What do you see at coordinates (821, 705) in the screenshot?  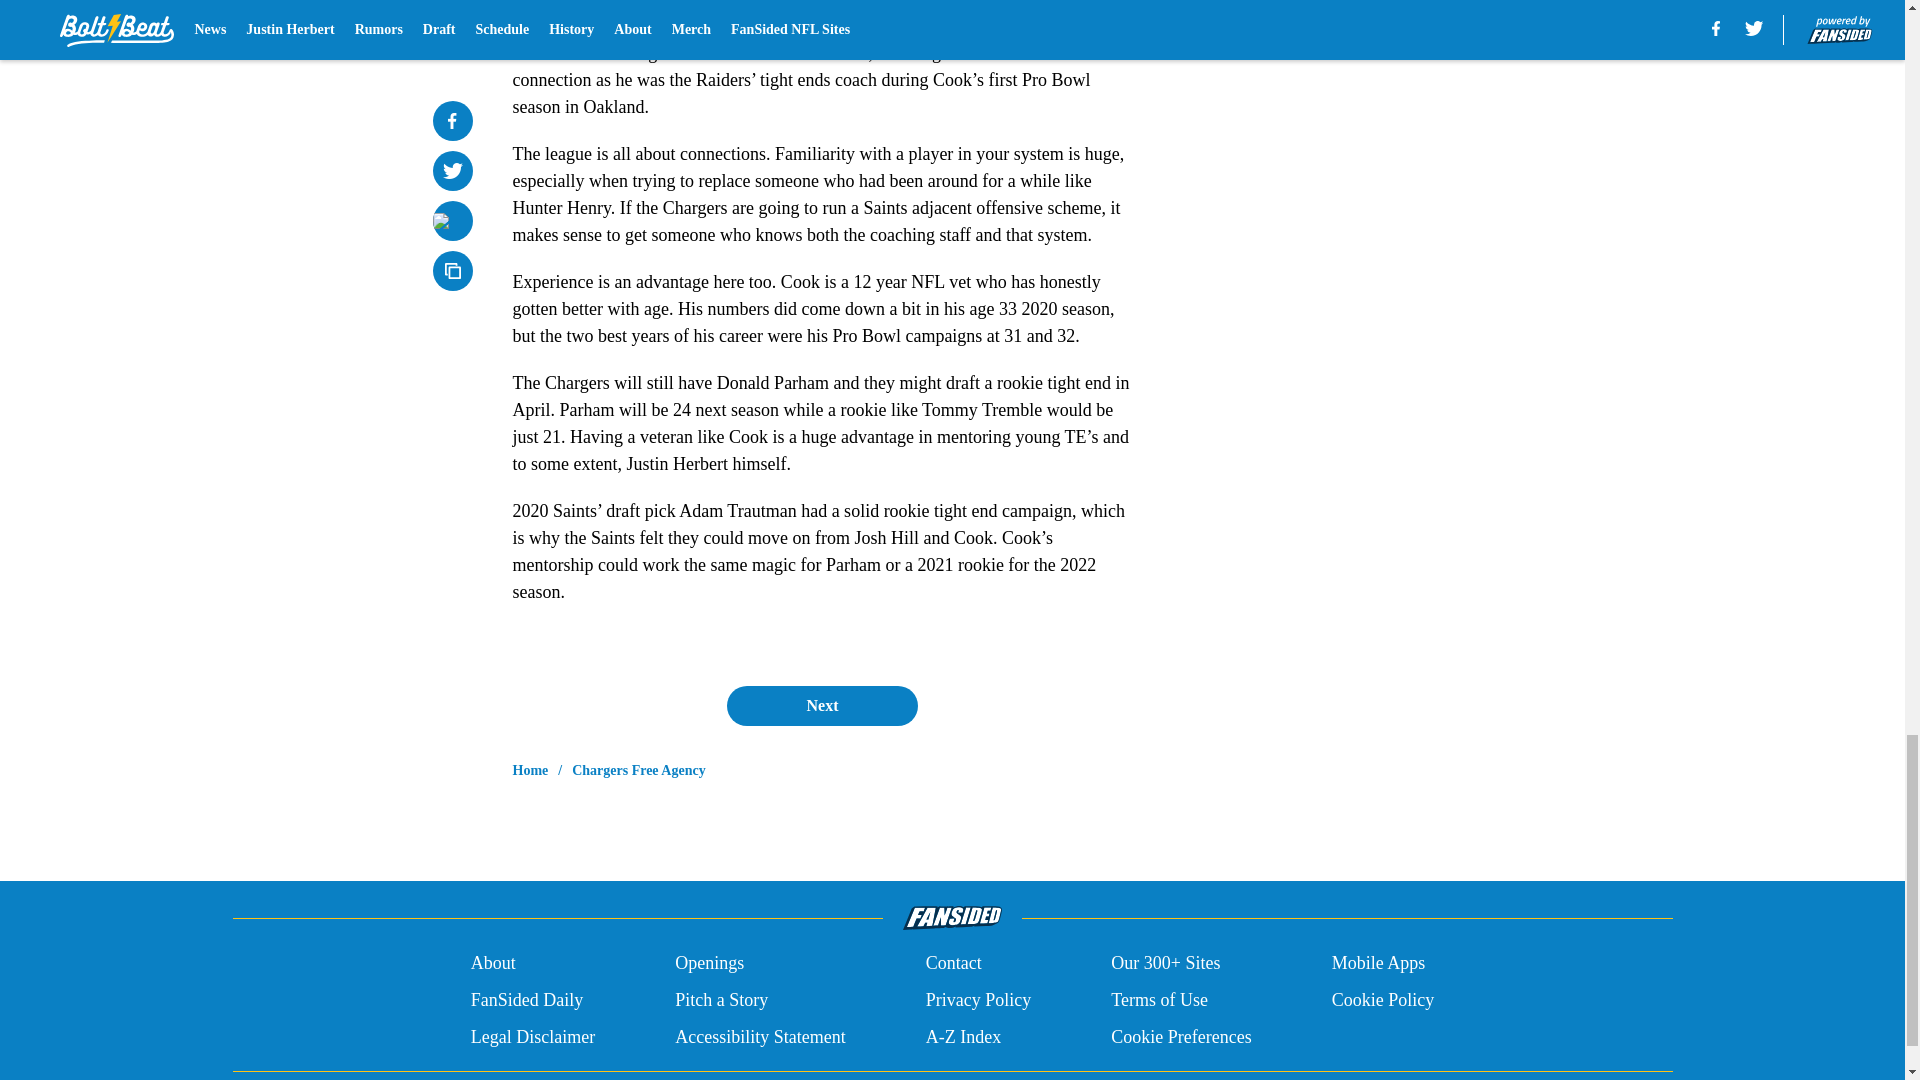 I see `Next` at bounding box center [821, 705].